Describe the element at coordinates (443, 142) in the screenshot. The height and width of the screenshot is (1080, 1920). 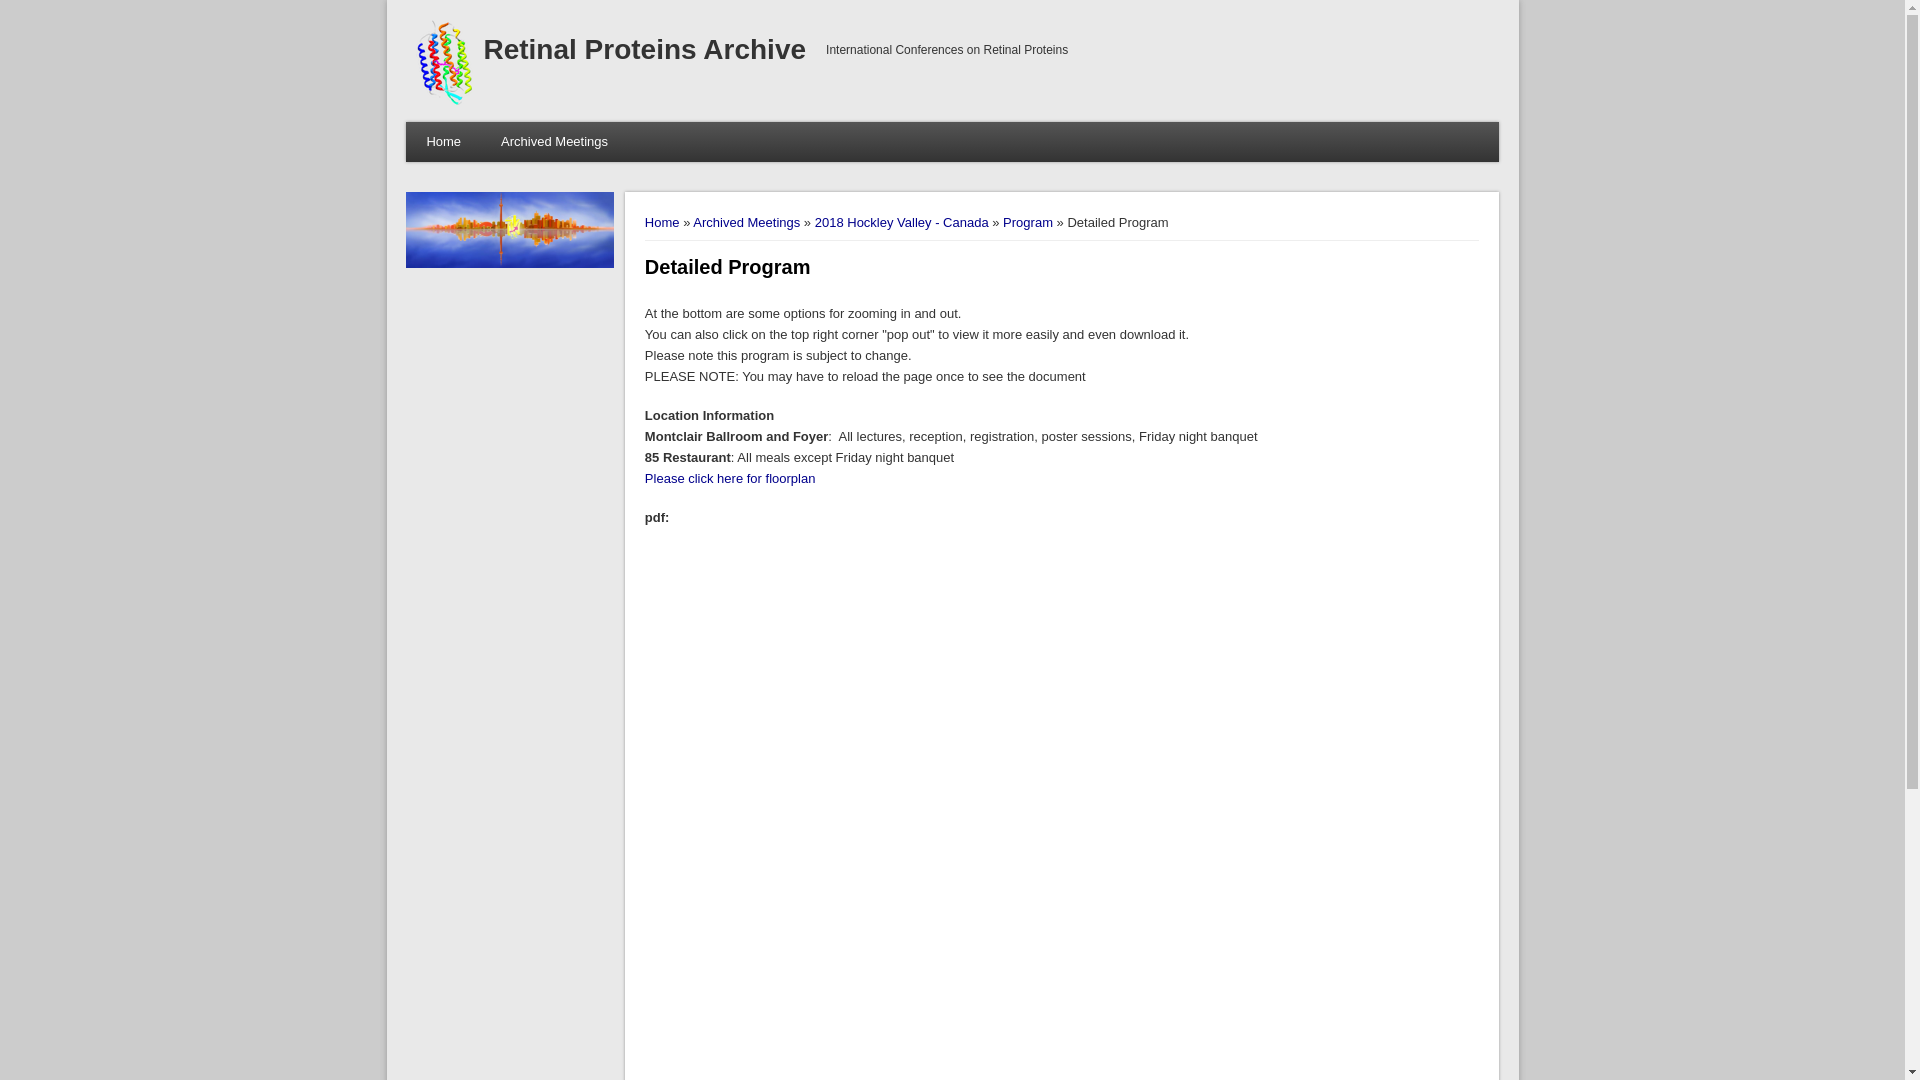
I see `Home` at that location.